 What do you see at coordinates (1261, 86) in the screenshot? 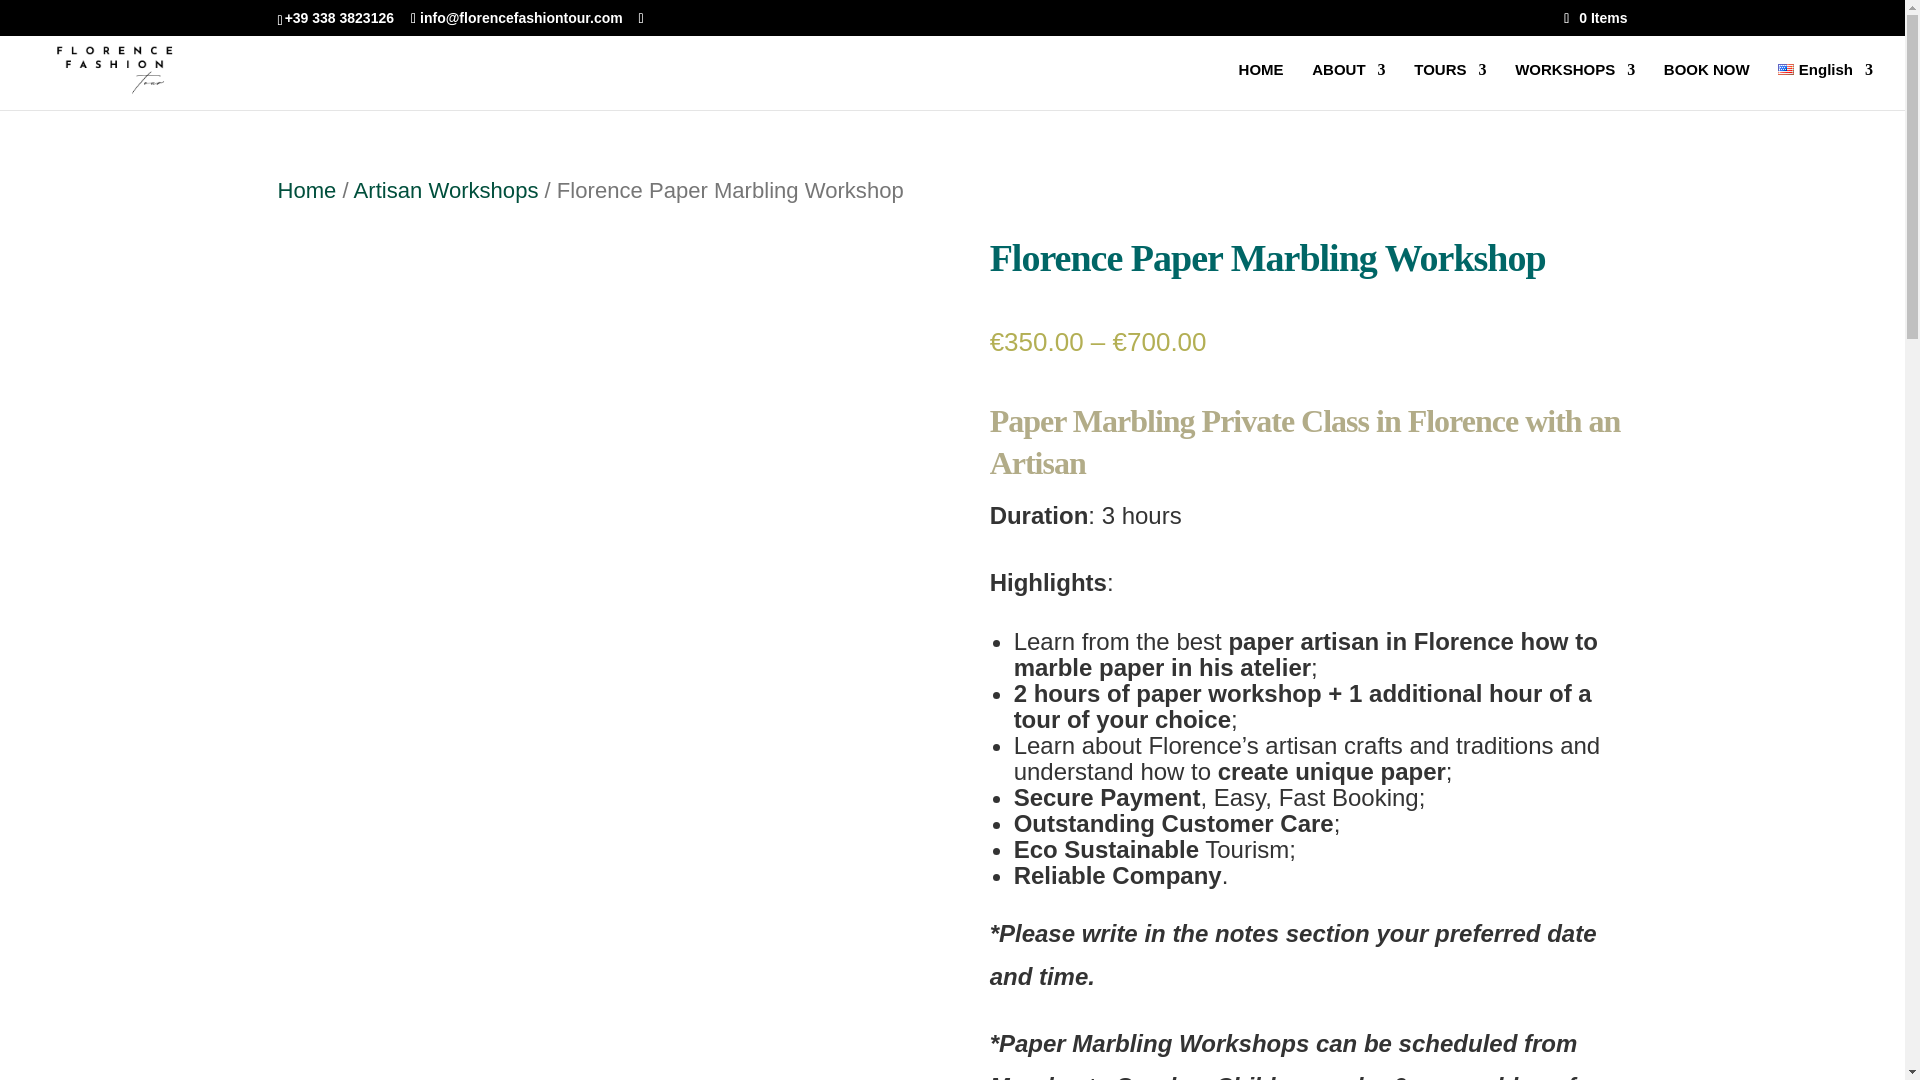
I see `HOME` at bounding box center [1261, 86].